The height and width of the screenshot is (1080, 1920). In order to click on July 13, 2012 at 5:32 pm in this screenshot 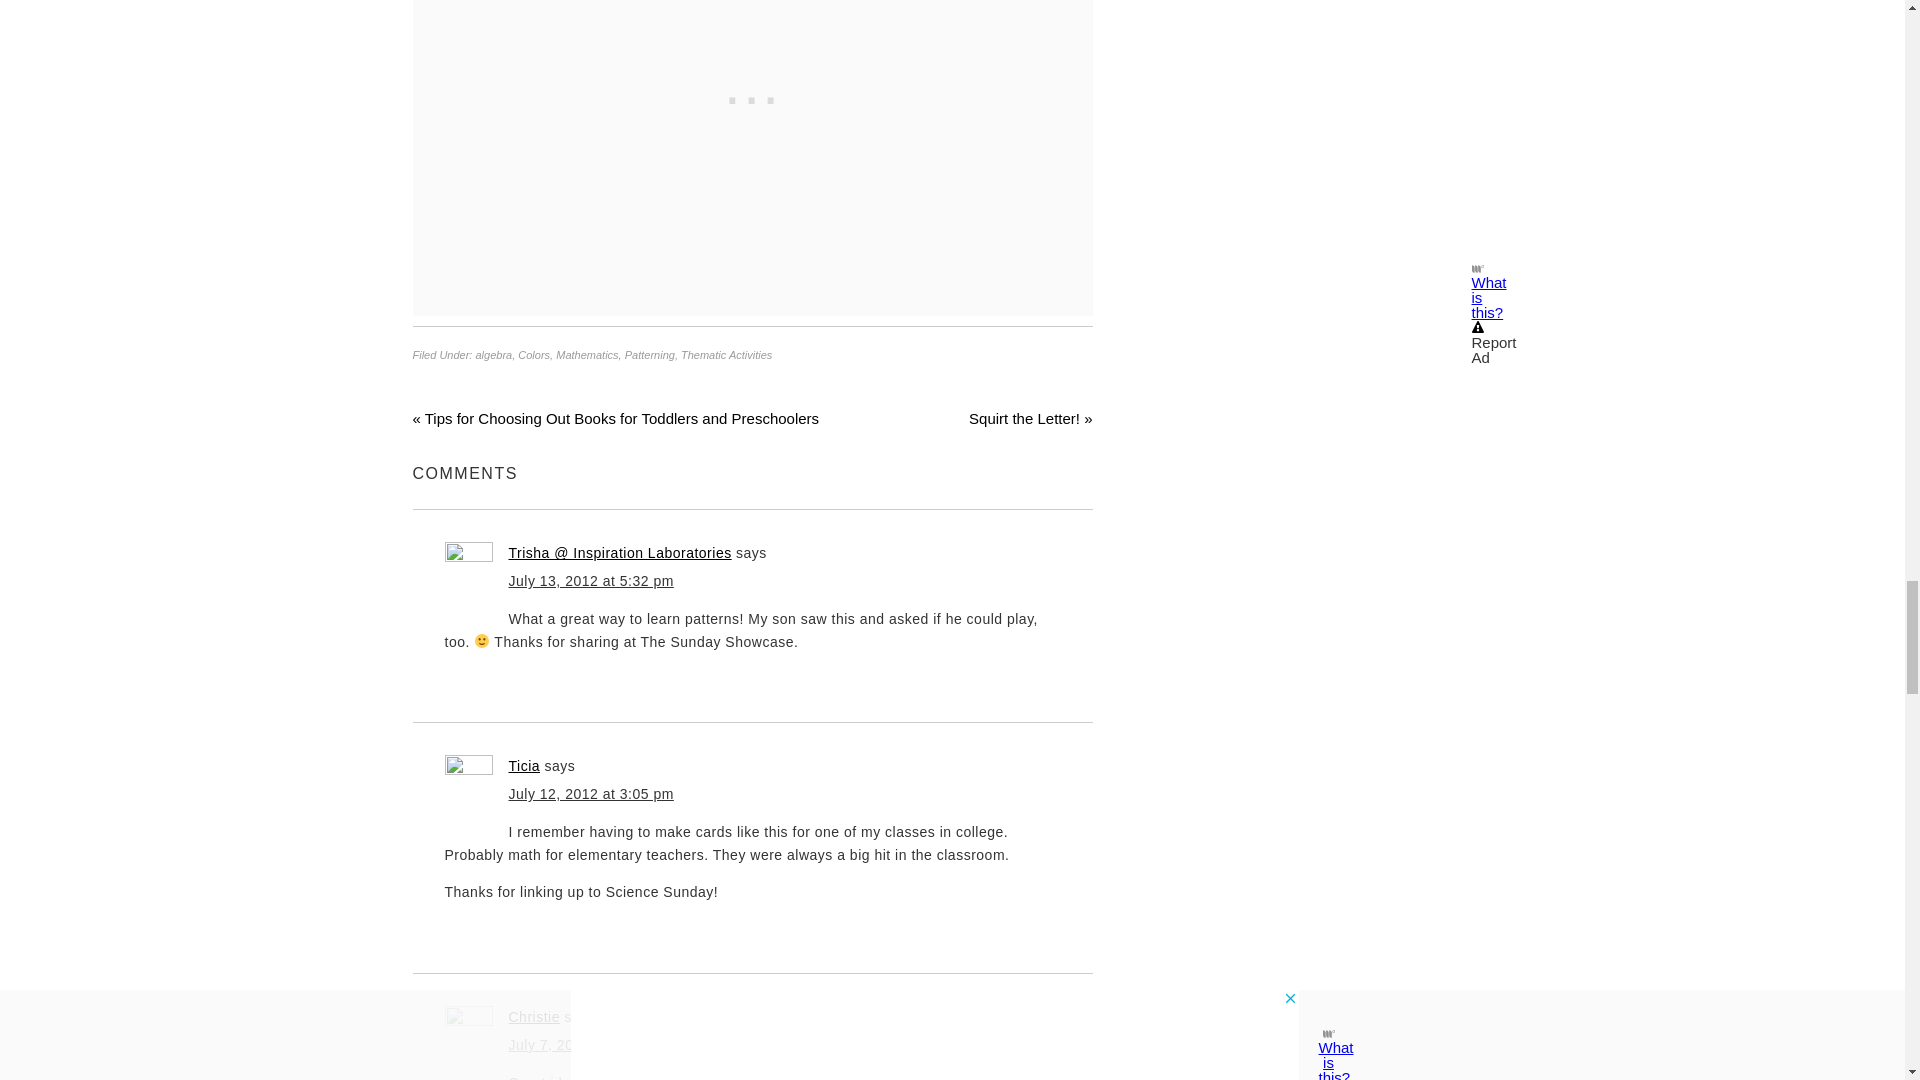, I will do `click(590, 580)`.